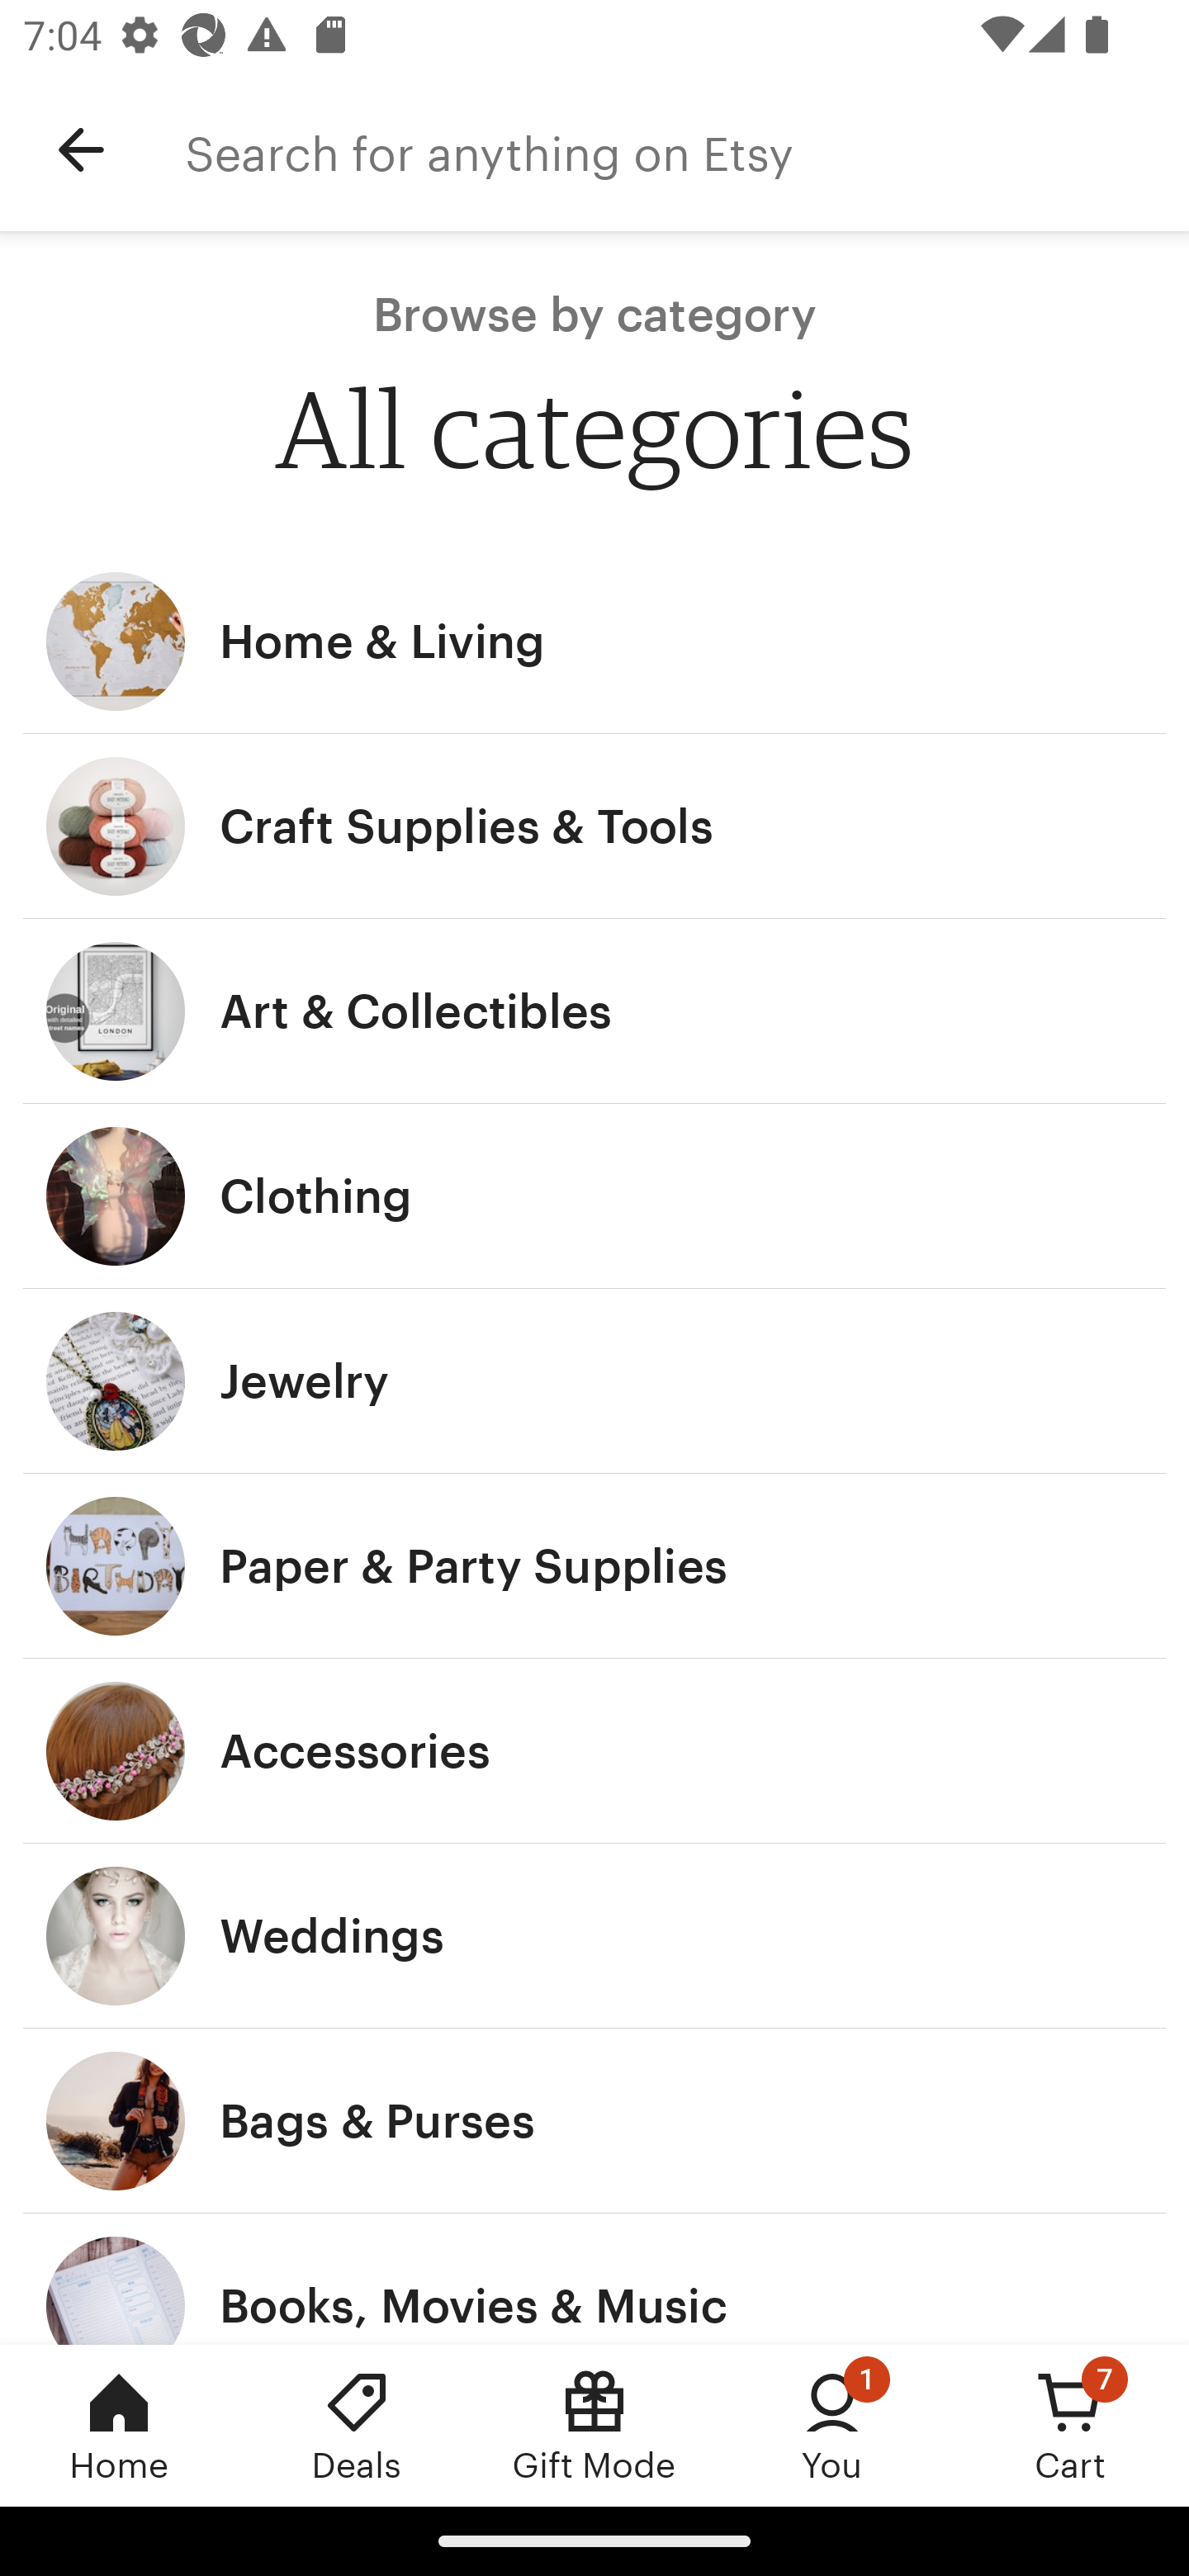  I want to click on Home & Living, so click(594, 641).